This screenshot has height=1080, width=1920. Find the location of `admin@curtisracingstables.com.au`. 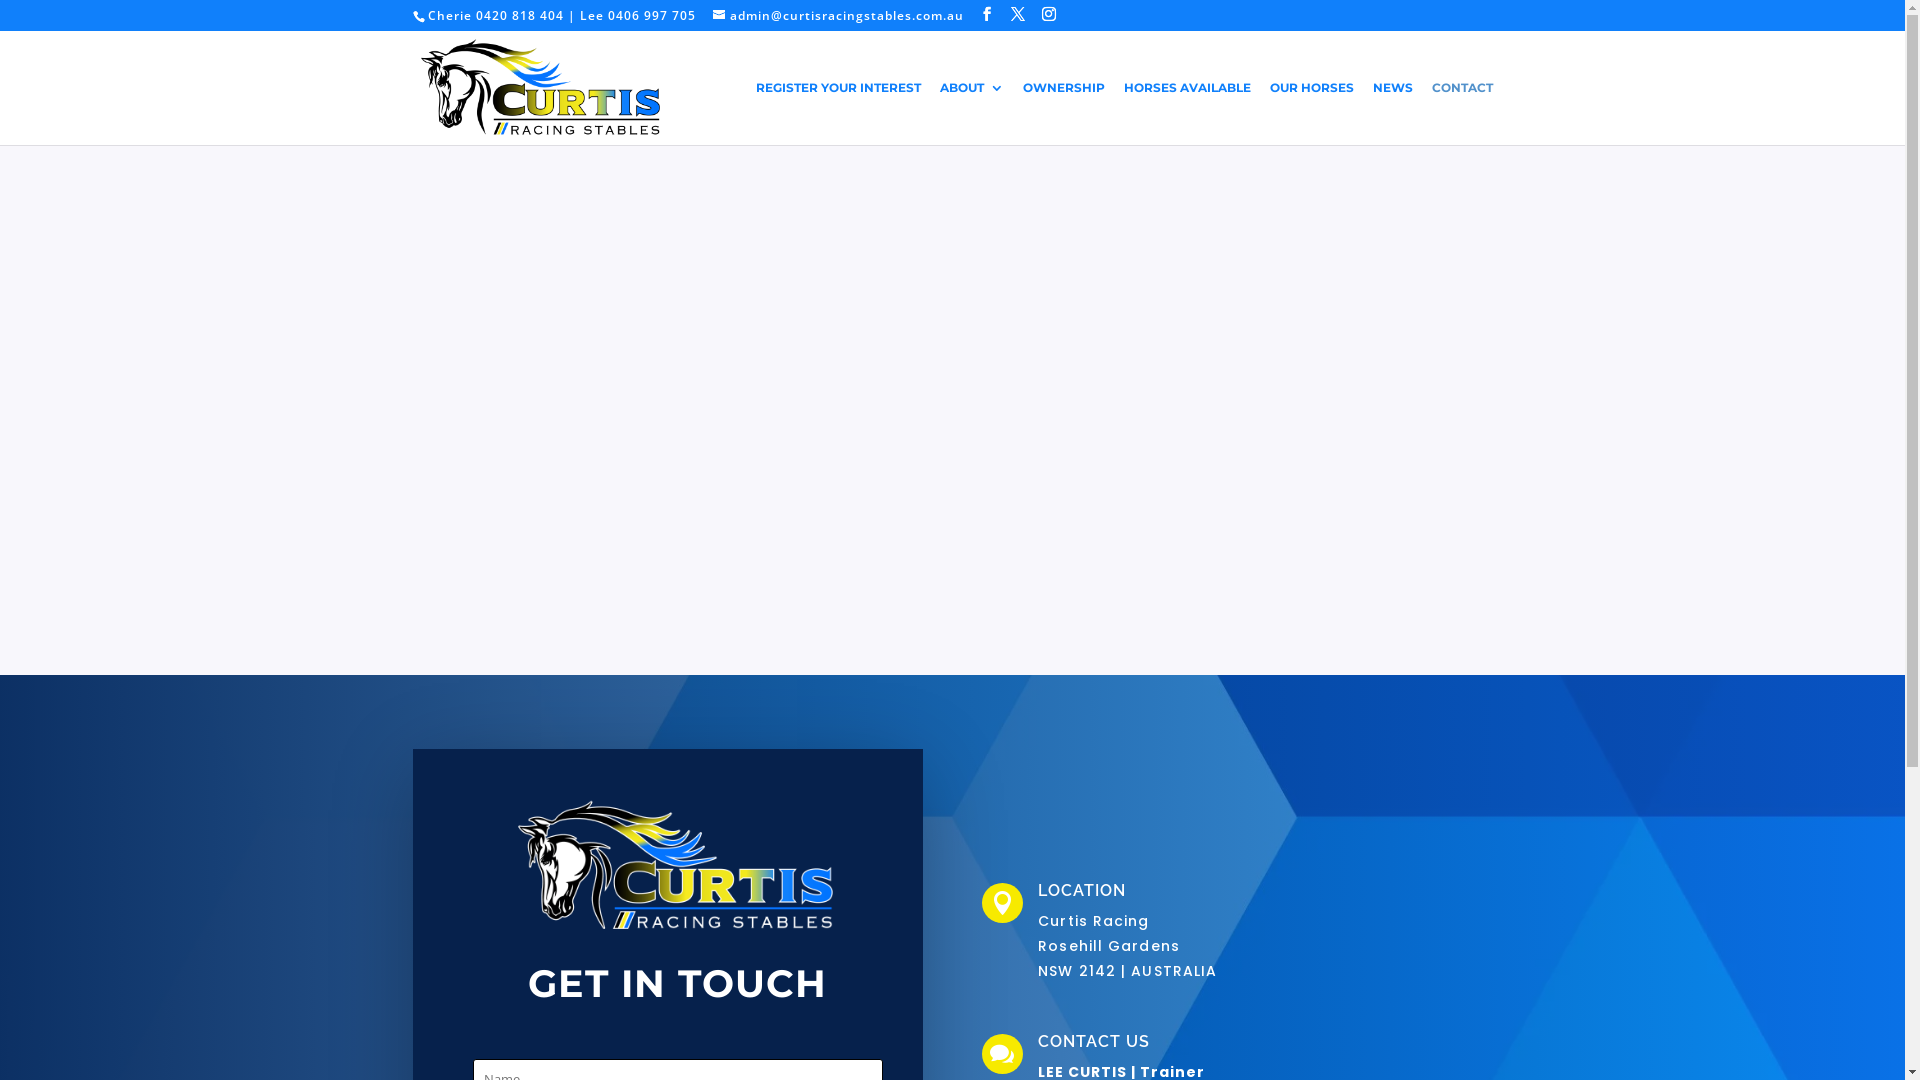

admin@curtisracingstables.com.au is located at coordinates (838, 16).